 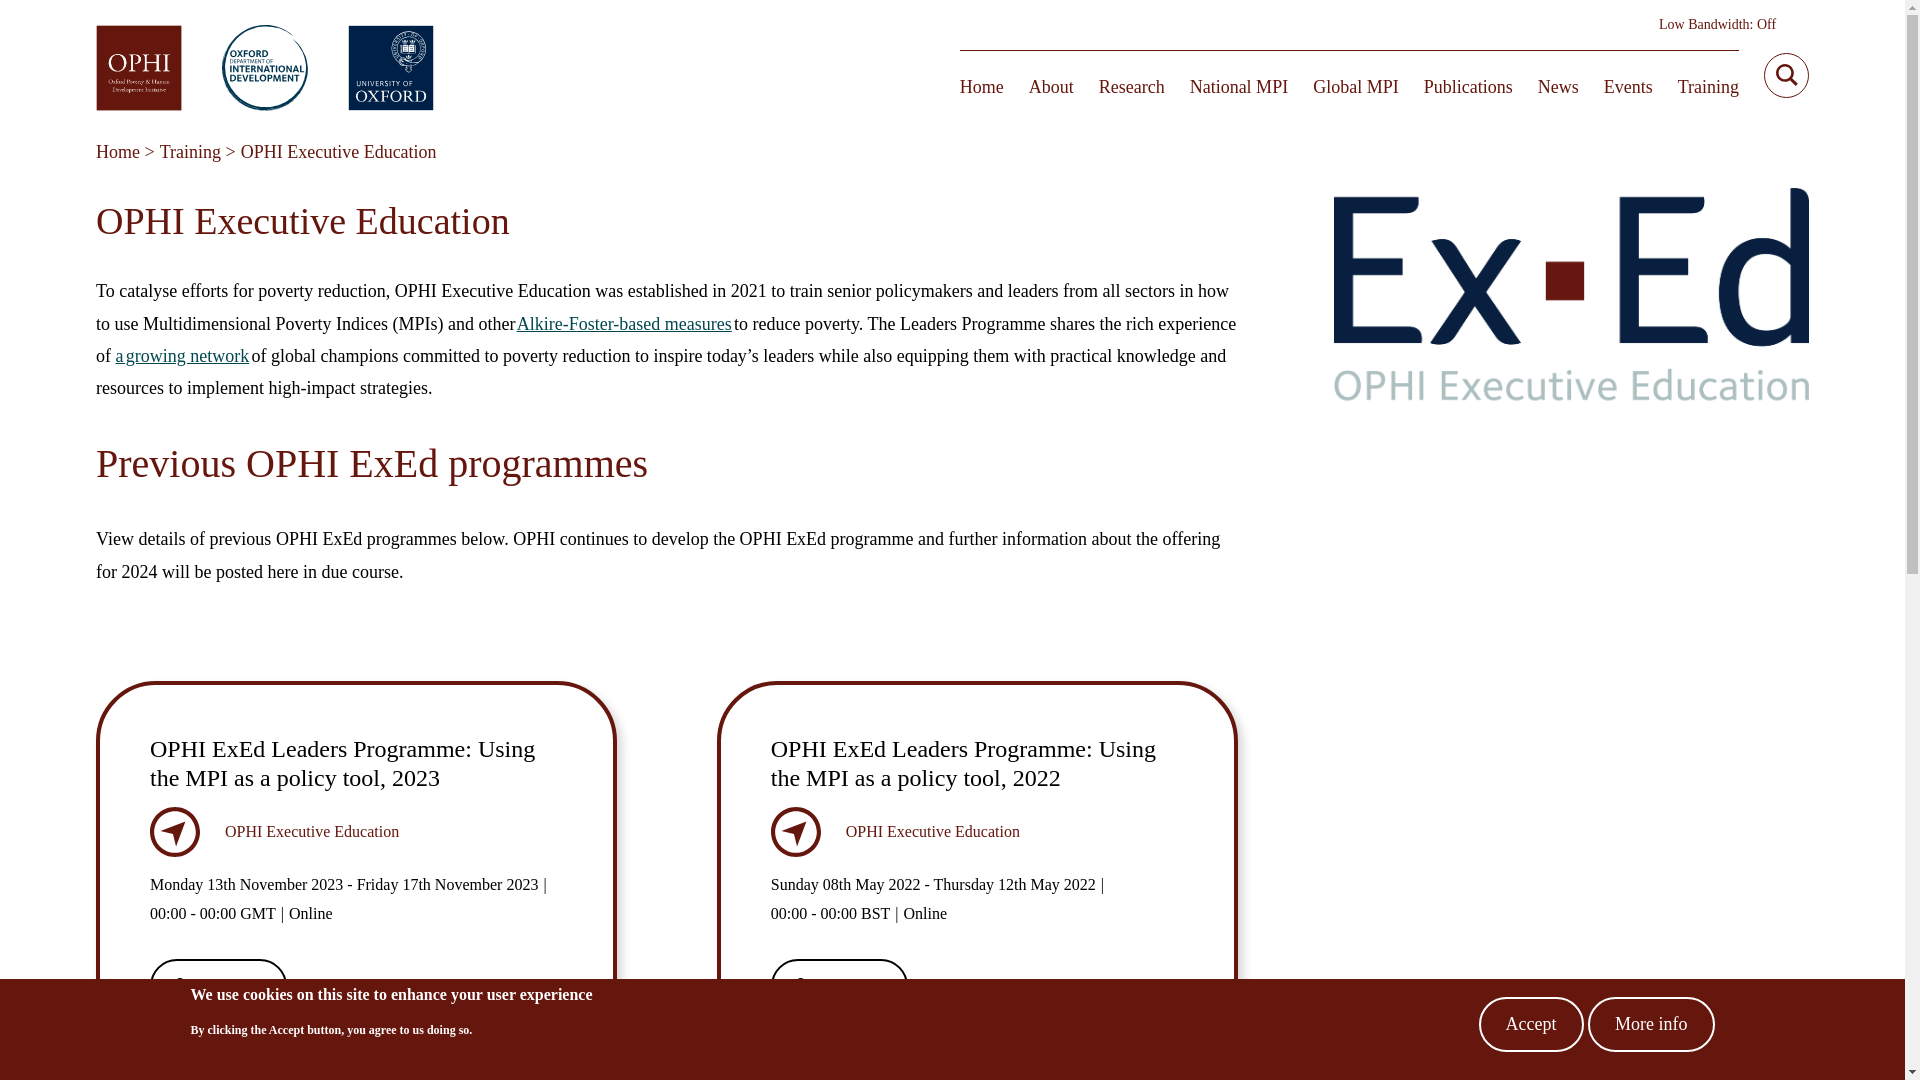 I want to click on Home, so click(x=982, y=86).